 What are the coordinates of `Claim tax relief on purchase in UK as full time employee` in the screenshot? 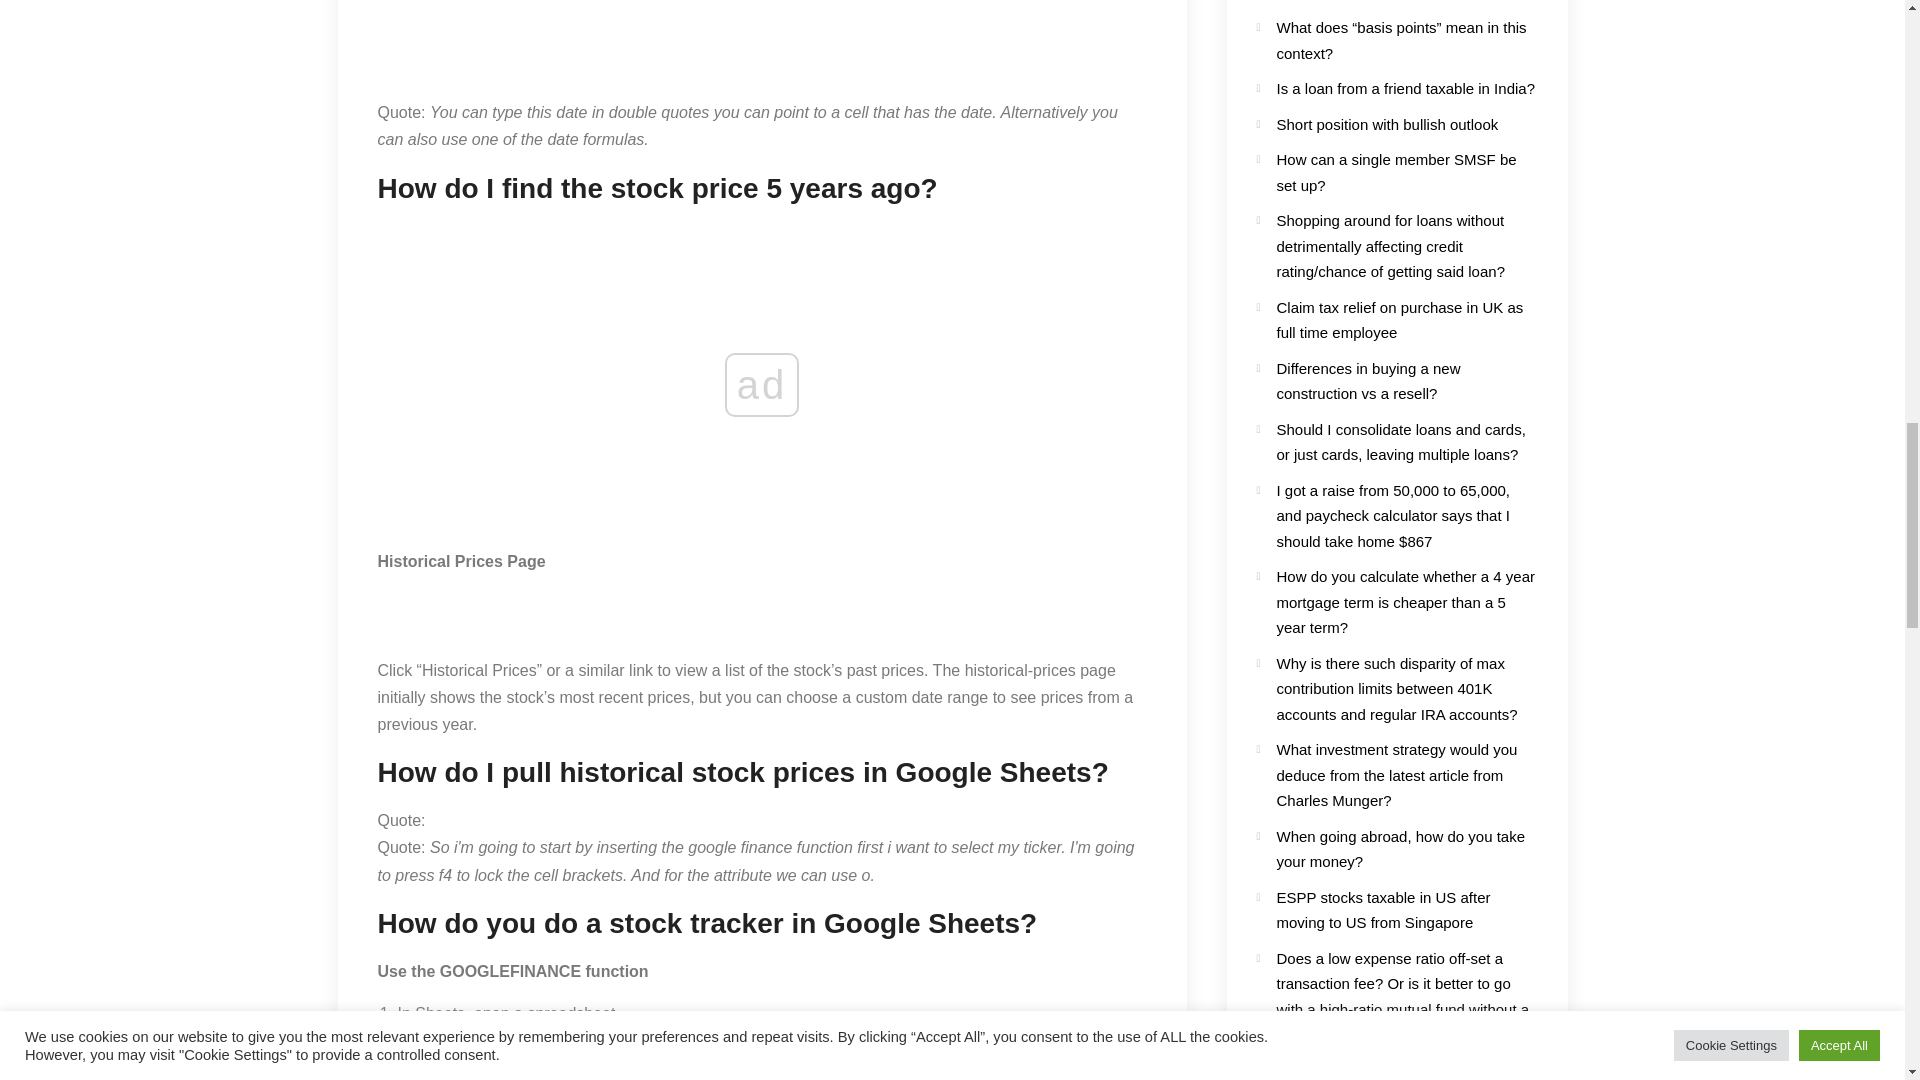 It's located at (1399, 320).